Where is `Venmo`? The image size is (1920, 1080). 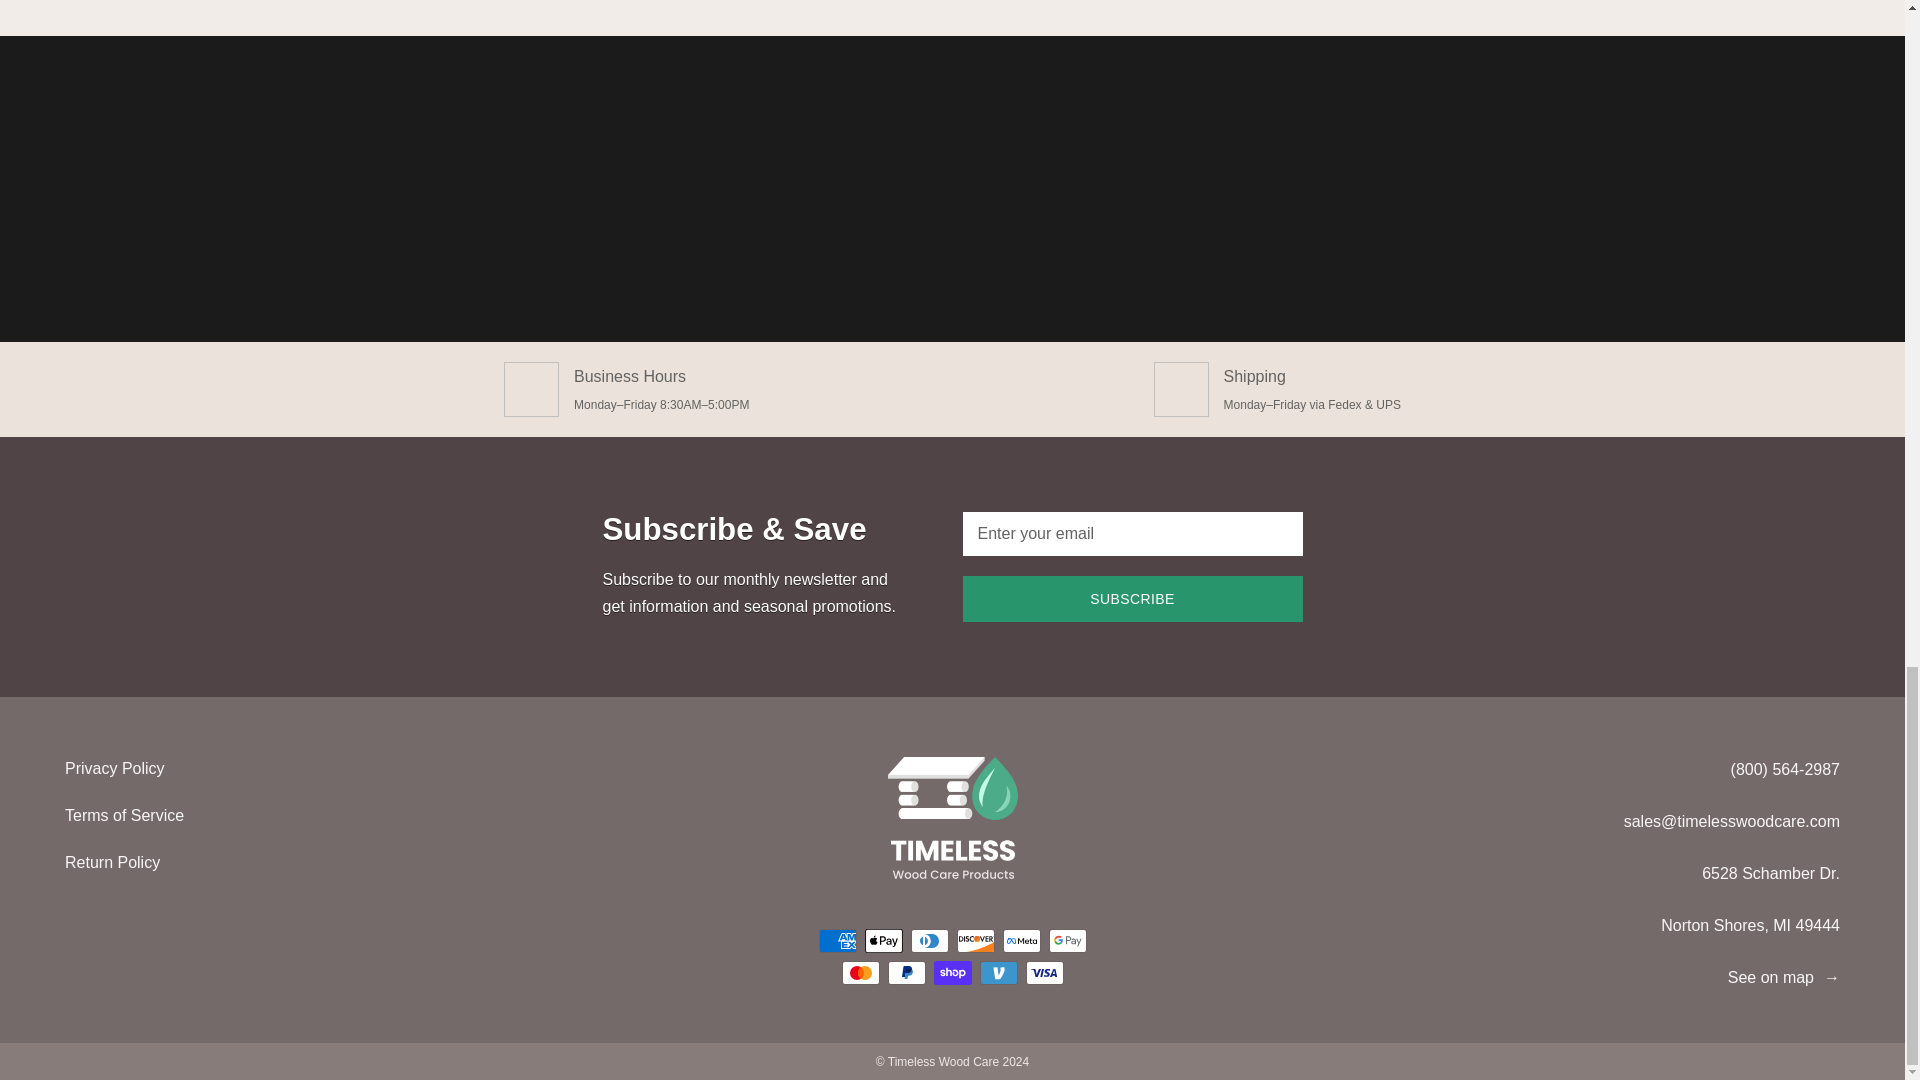
Venmo is located at coordinates (998, 972).